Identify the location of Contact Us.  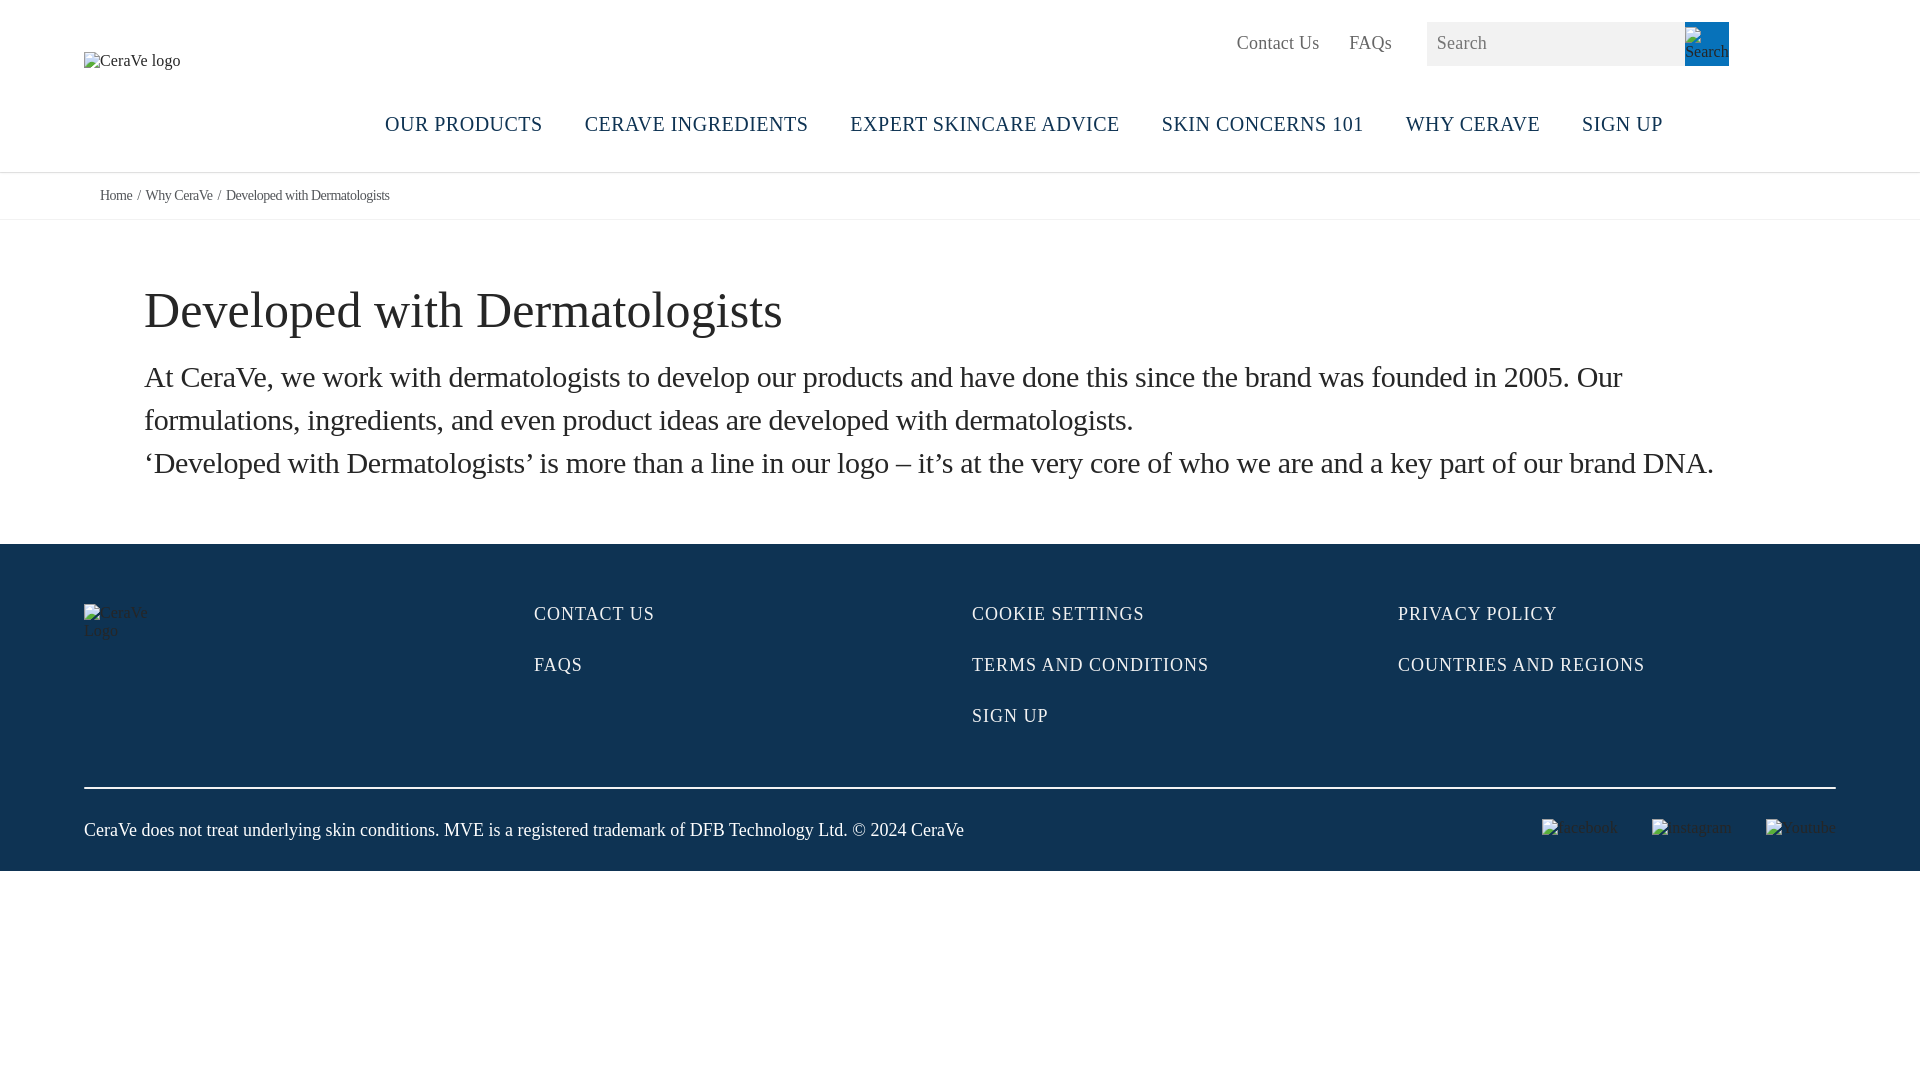
(1278, 42).